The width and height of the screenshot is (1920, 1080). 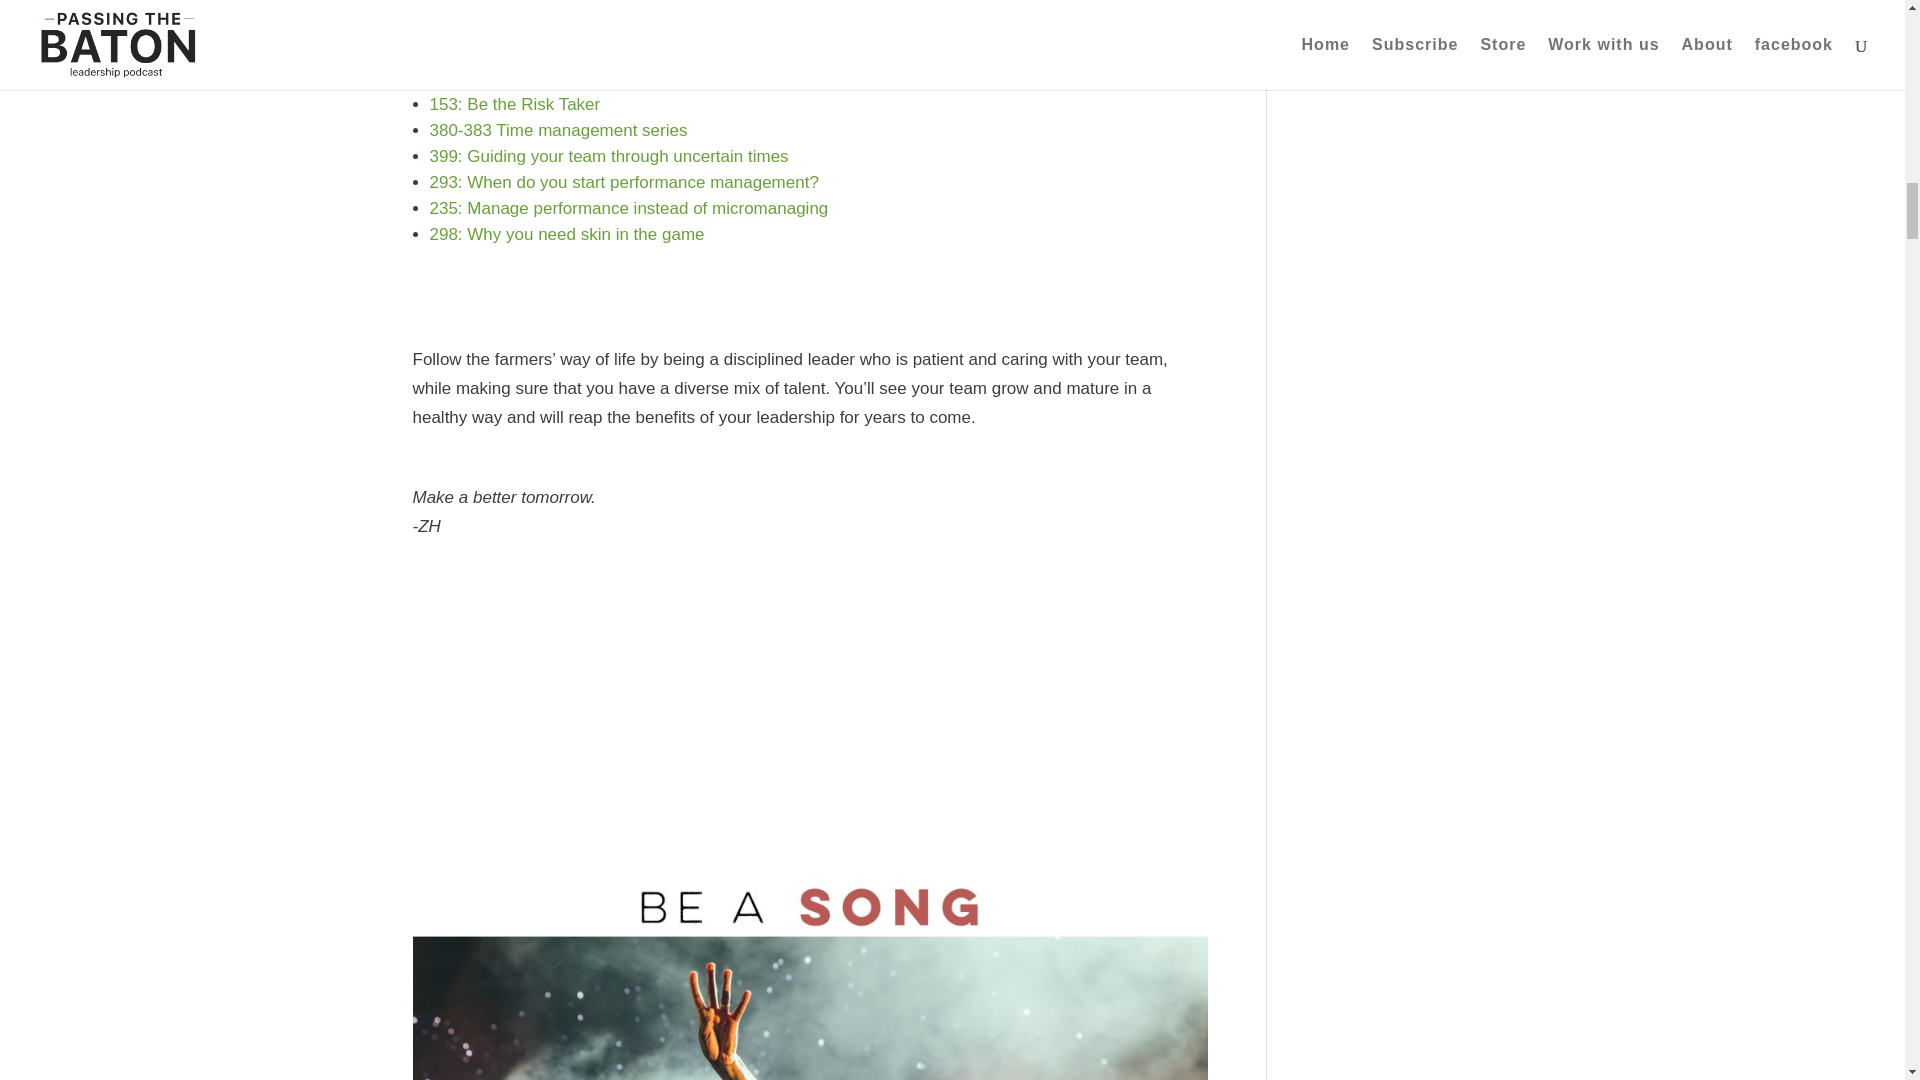 I want to click on 235: Manage performance instead of micromanaging, so click(x=630, y=208).